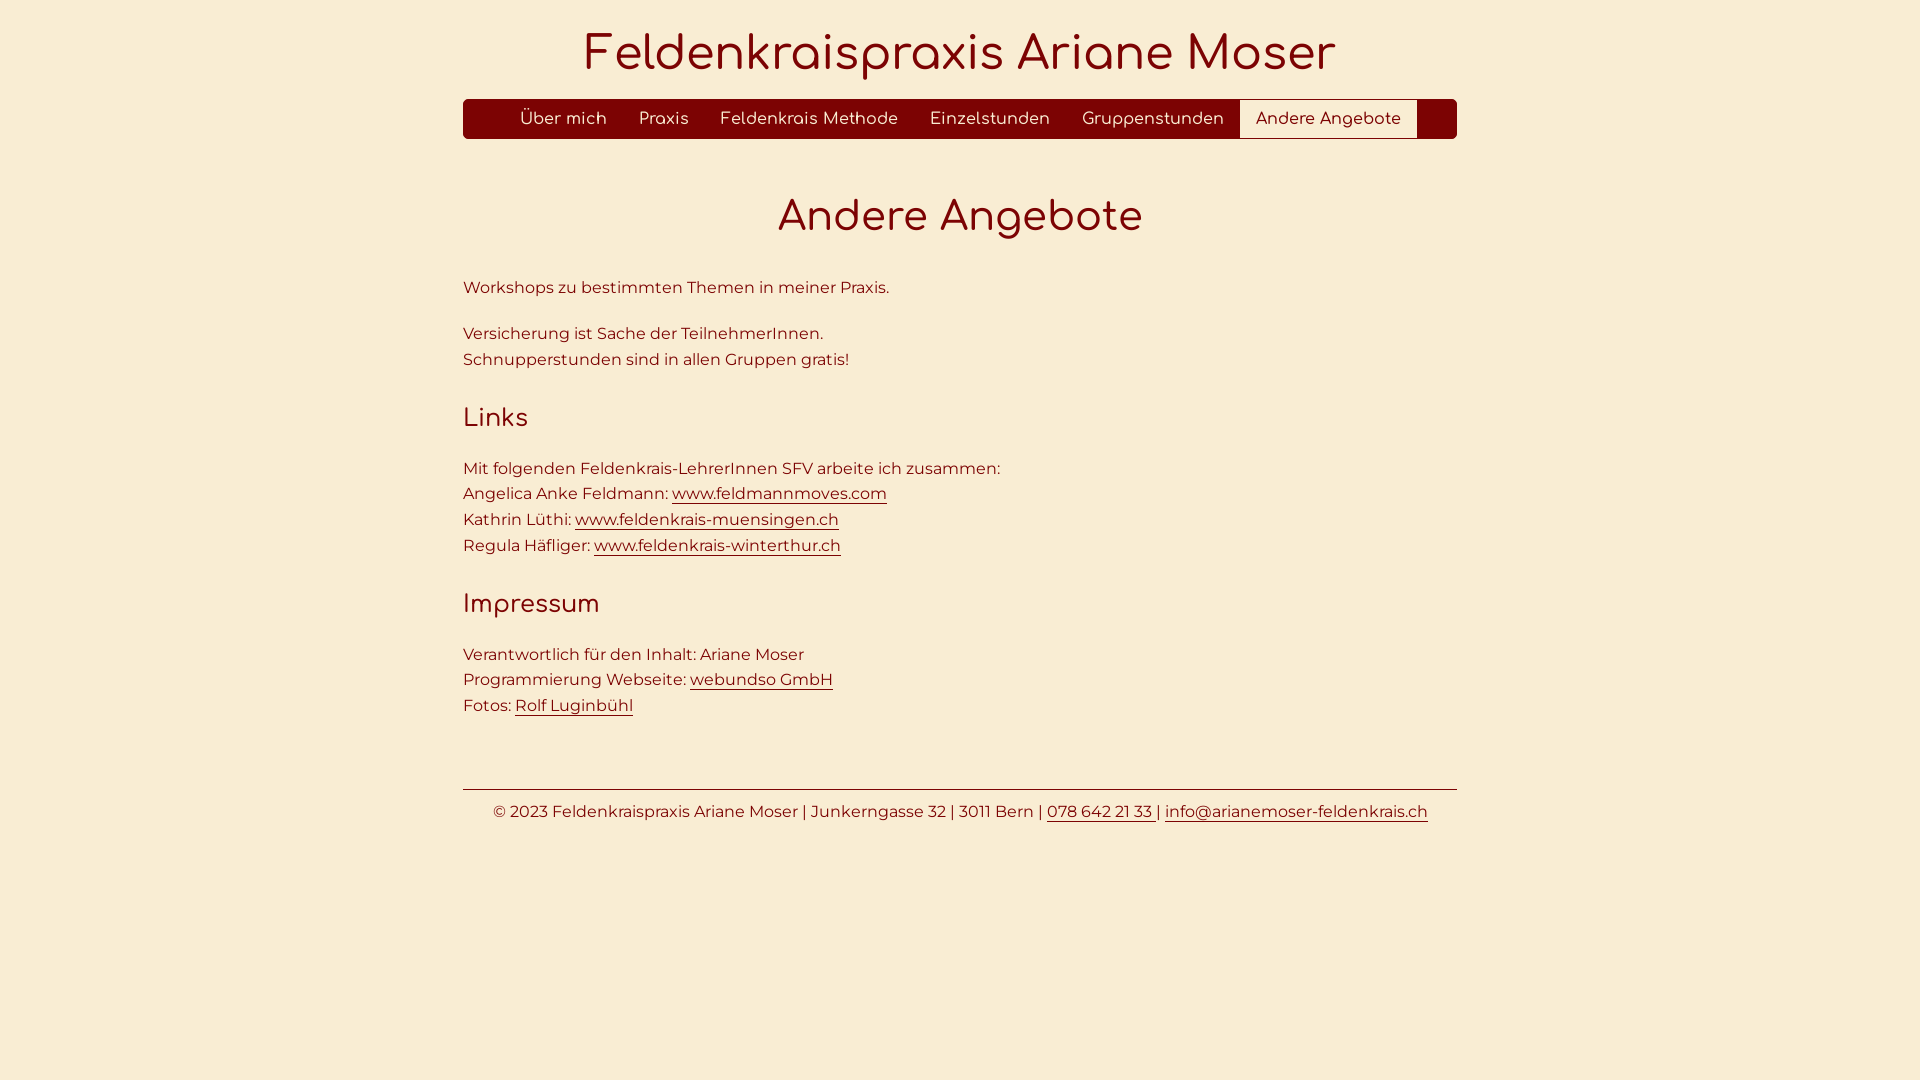  Describe the element at coordinates (1100, 812) in the screenshot. I see `078 642 21 33` at that location.